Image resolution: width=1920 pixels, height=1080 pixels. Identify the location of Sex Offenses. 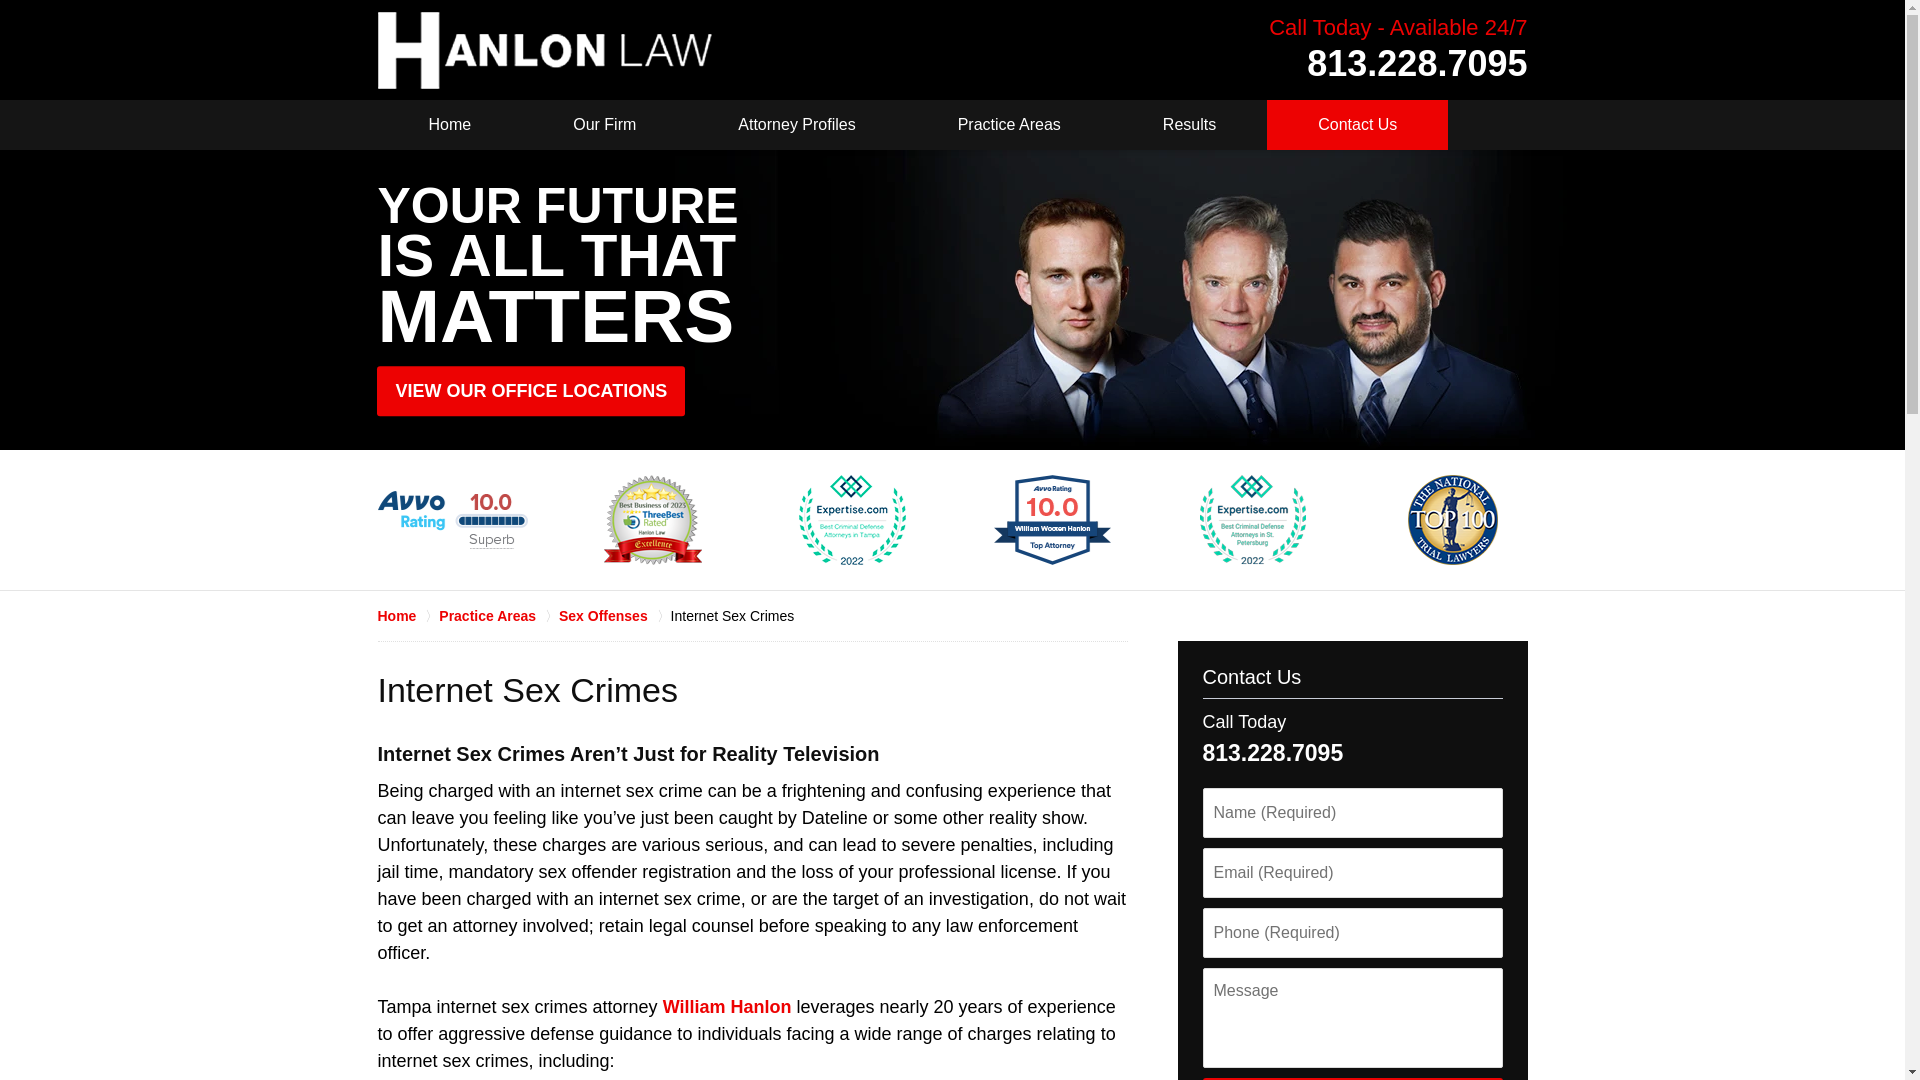
(614, 616).